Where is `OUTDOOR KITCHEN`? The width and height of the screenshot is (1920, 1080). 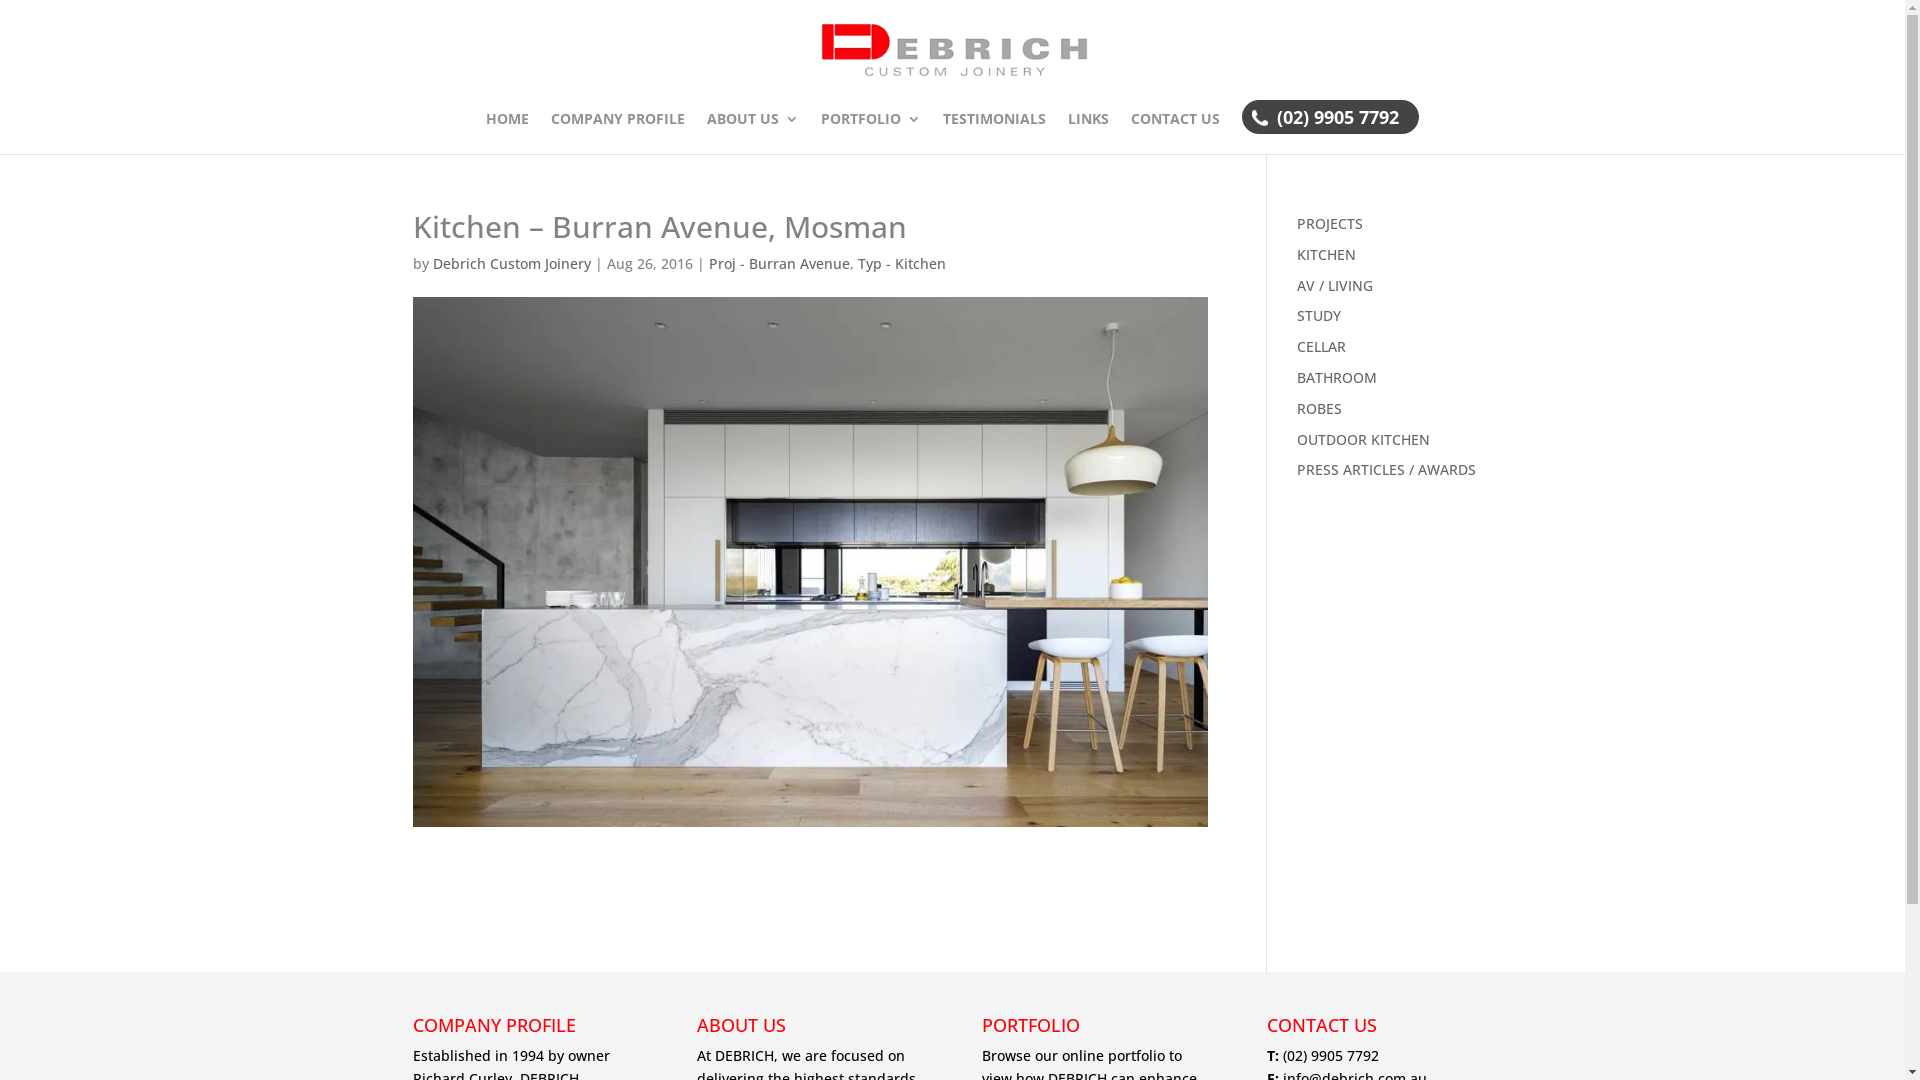
OUTDOOR KITCHEN is located at coordinates (1364, 440).